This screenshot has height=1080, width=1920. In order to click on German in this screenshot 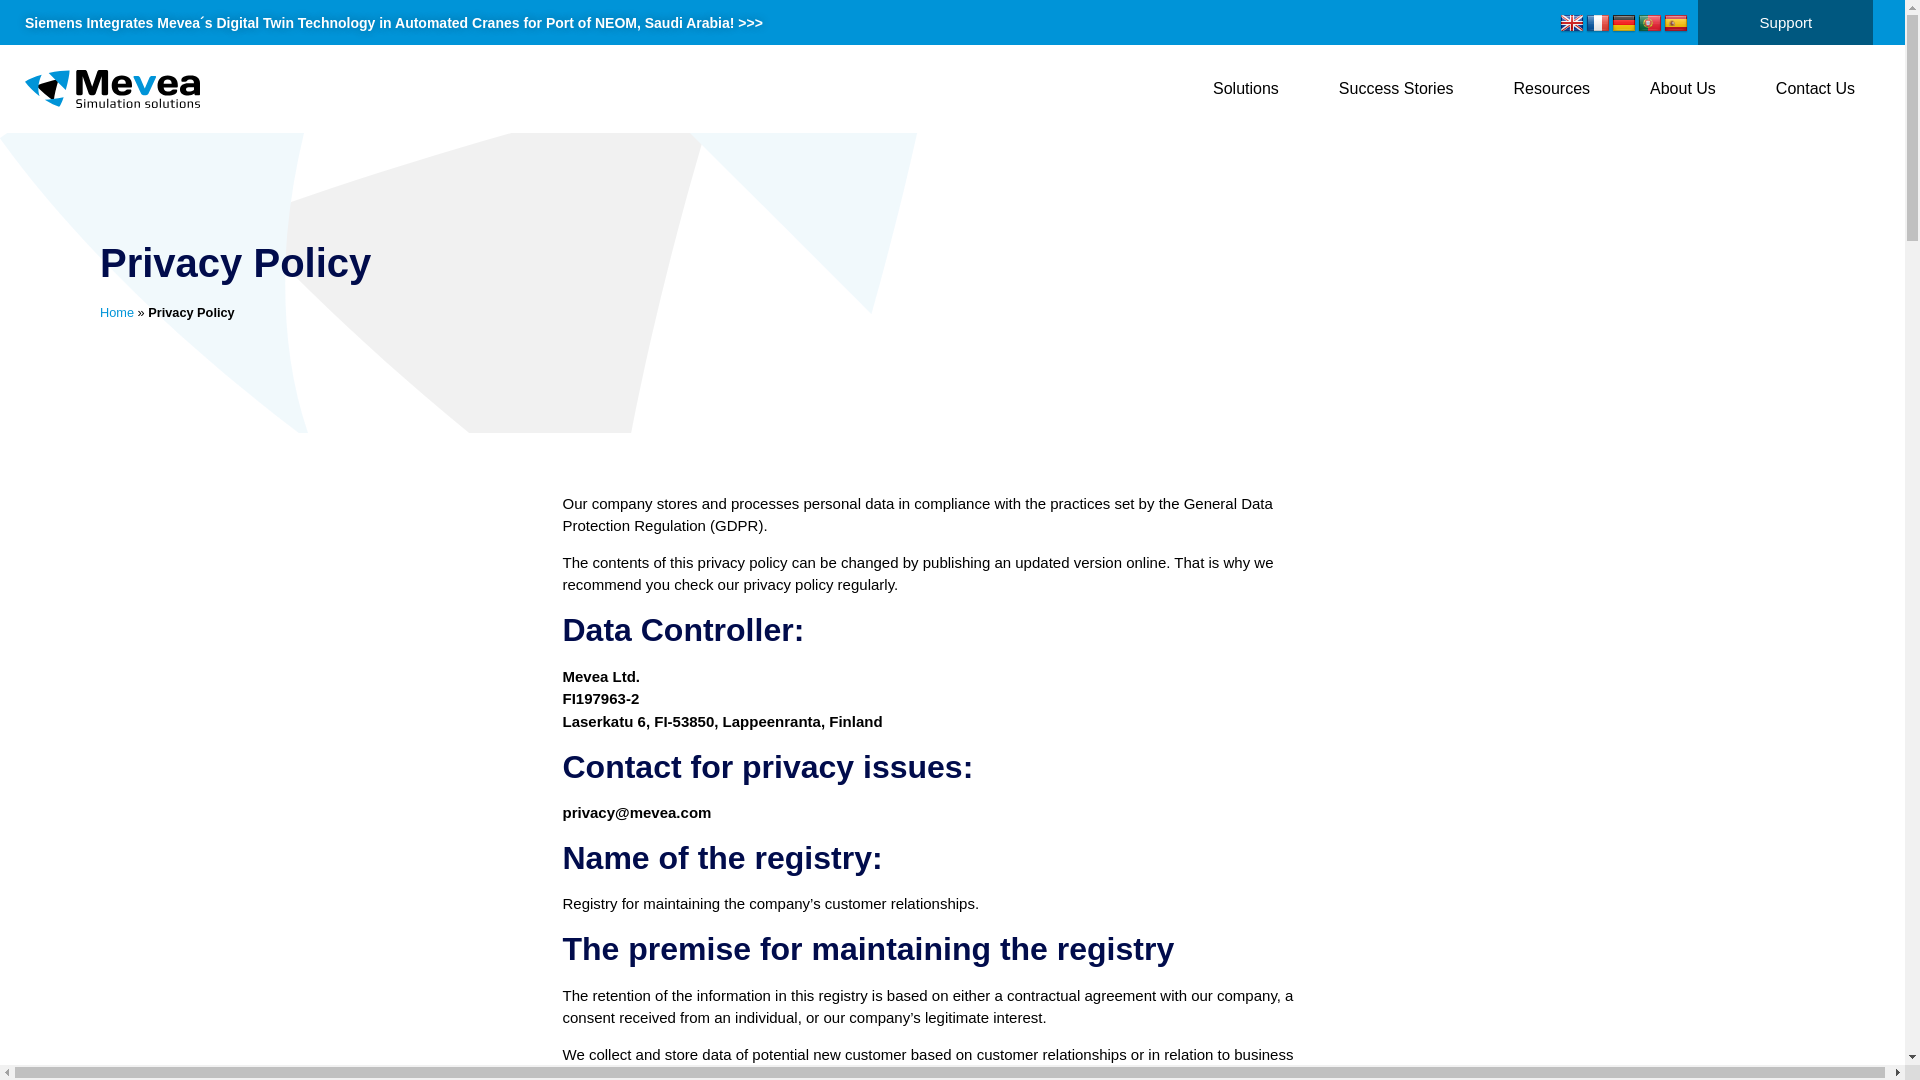, I will do `click(1624, 24)`.